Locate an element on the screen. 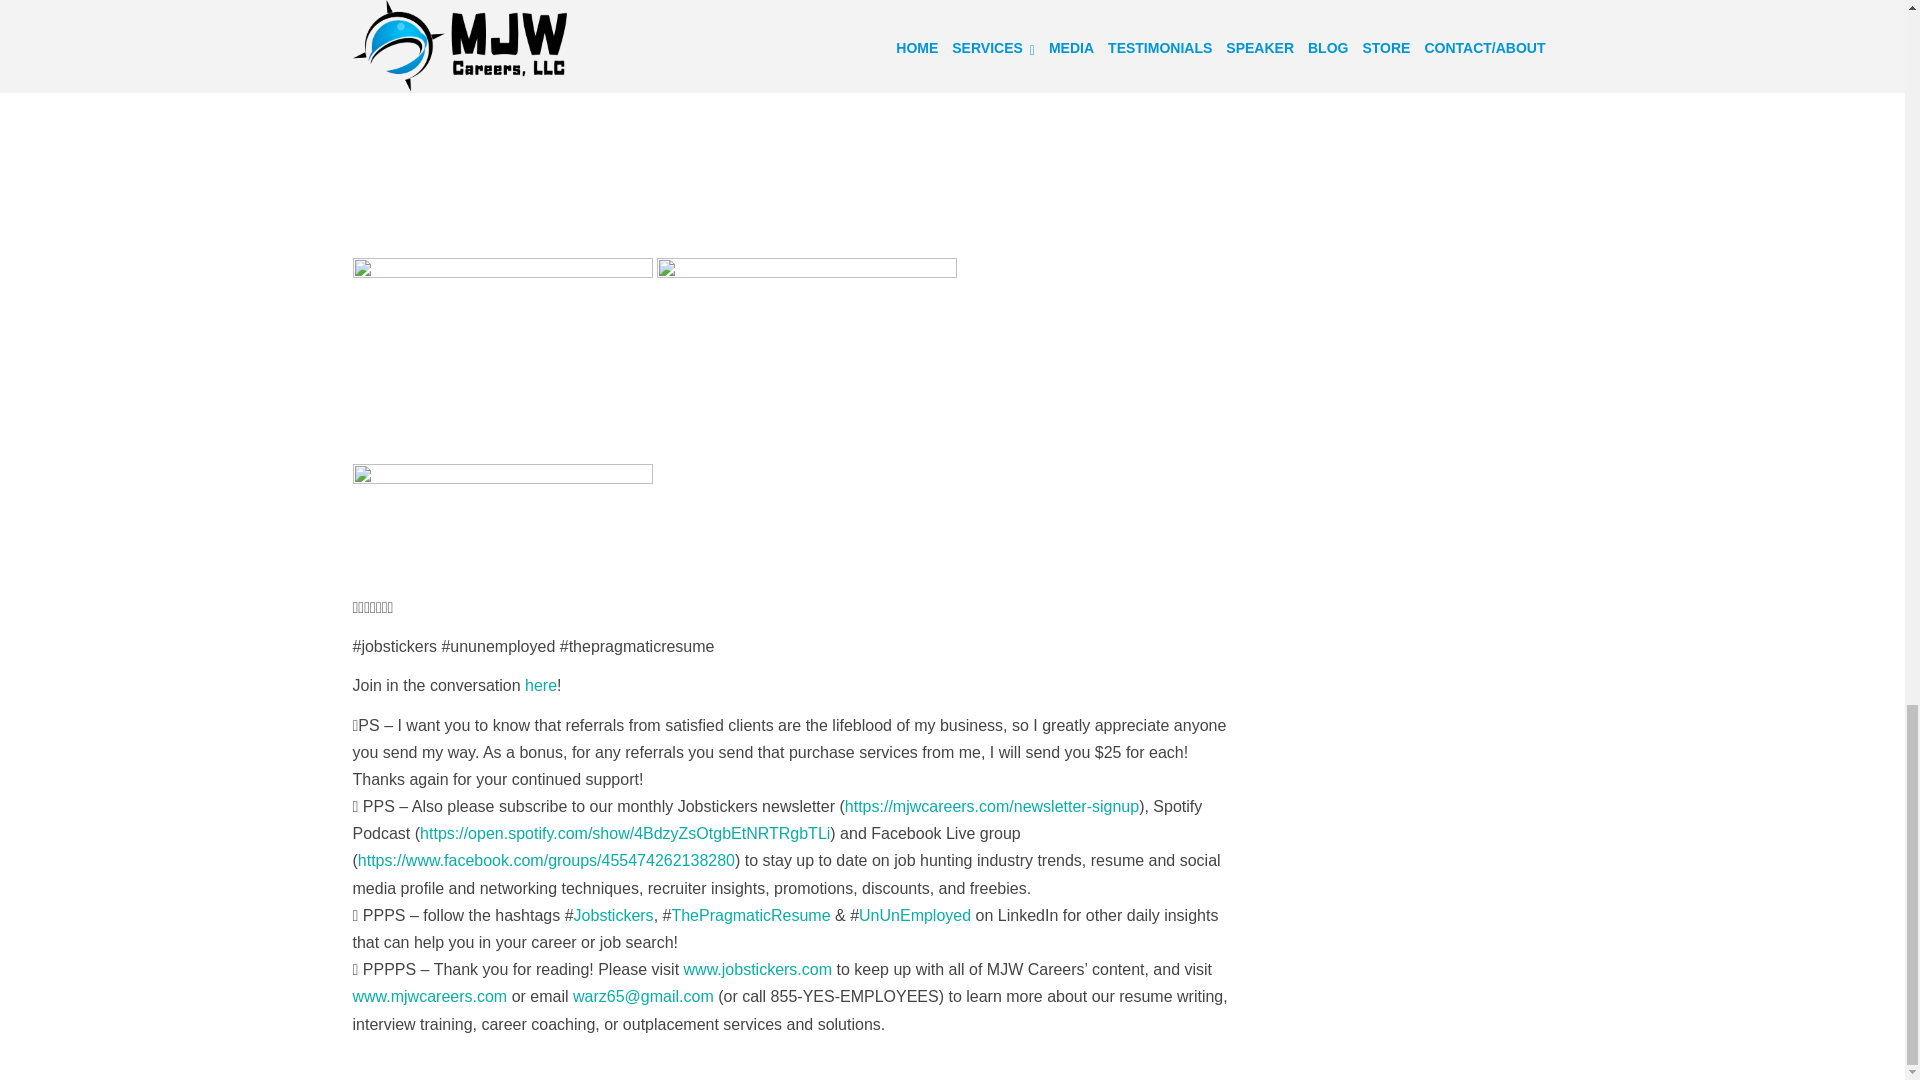 The height and width of the screenshot is (1080, 1920). UnUnEmployed is located at coordinates (914, 916).